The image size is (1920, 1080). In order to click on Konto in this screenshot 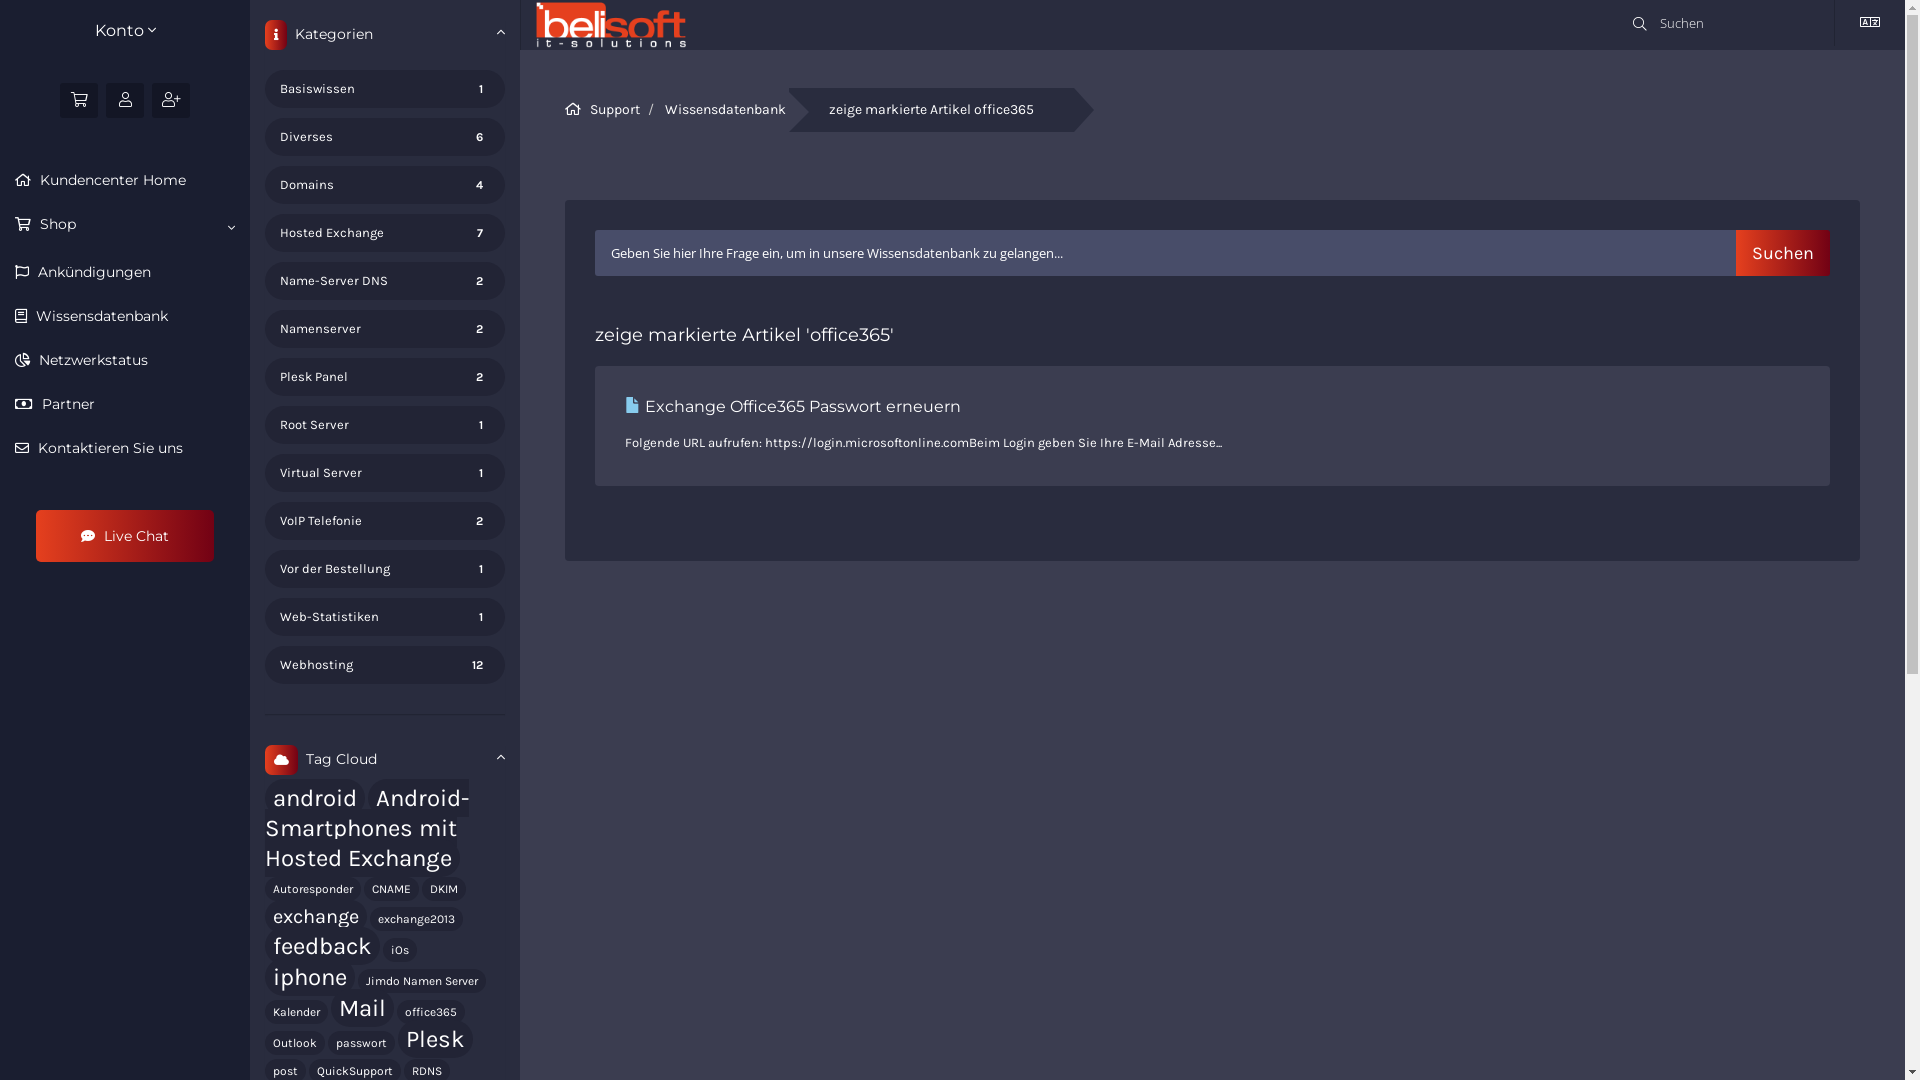, I will do `click(125, 32)`.